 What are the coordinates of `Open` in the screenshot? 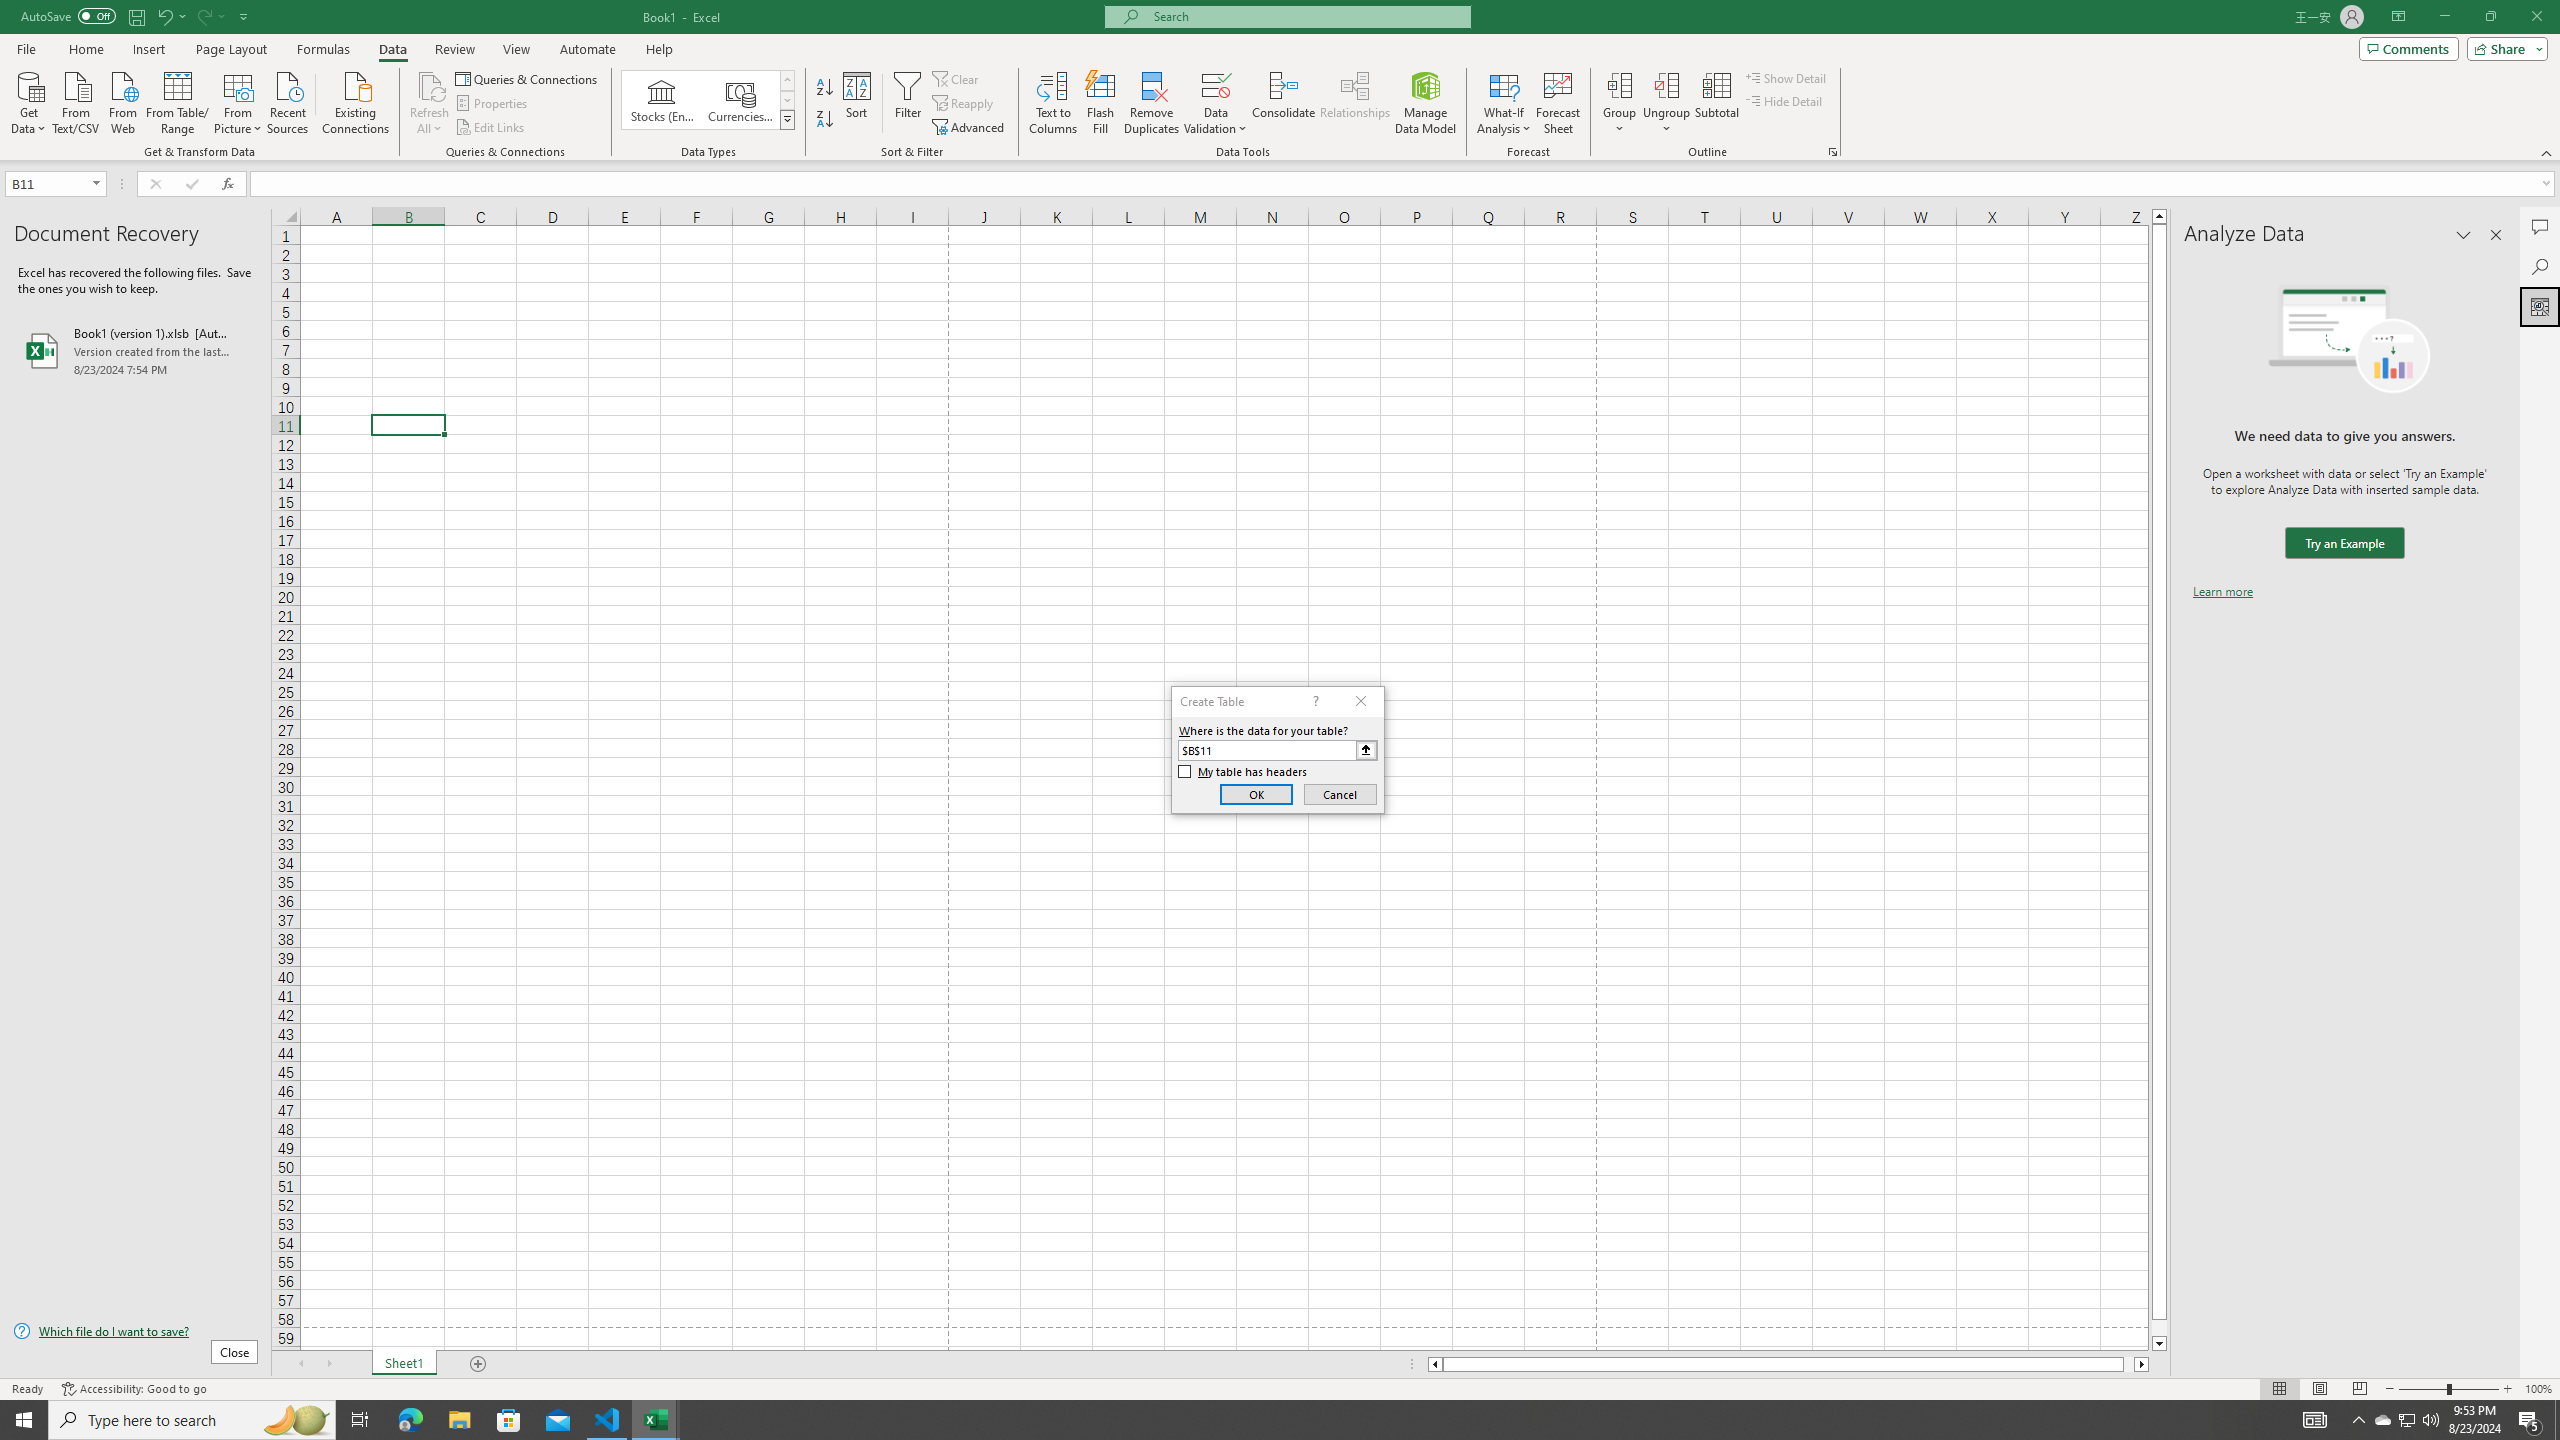 It's located at (96, 183).